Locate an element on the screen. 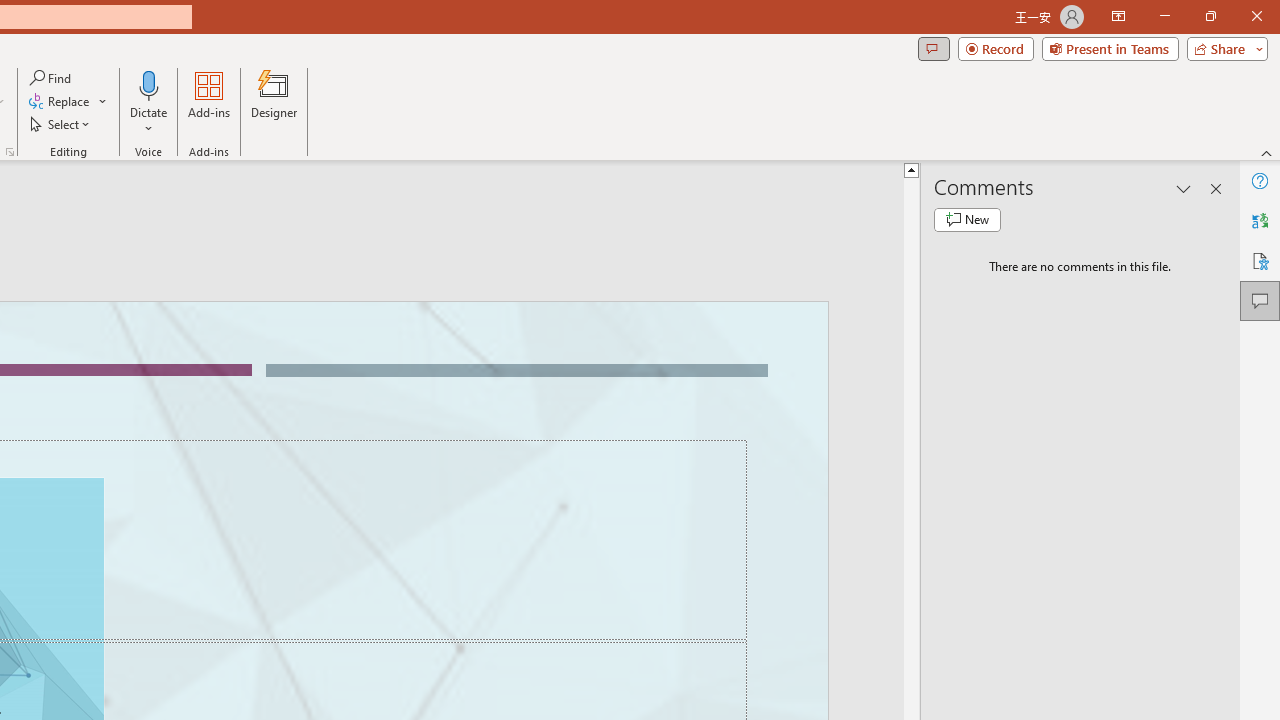  Collapse the Ribbon is located at coordinates (1267, 152).